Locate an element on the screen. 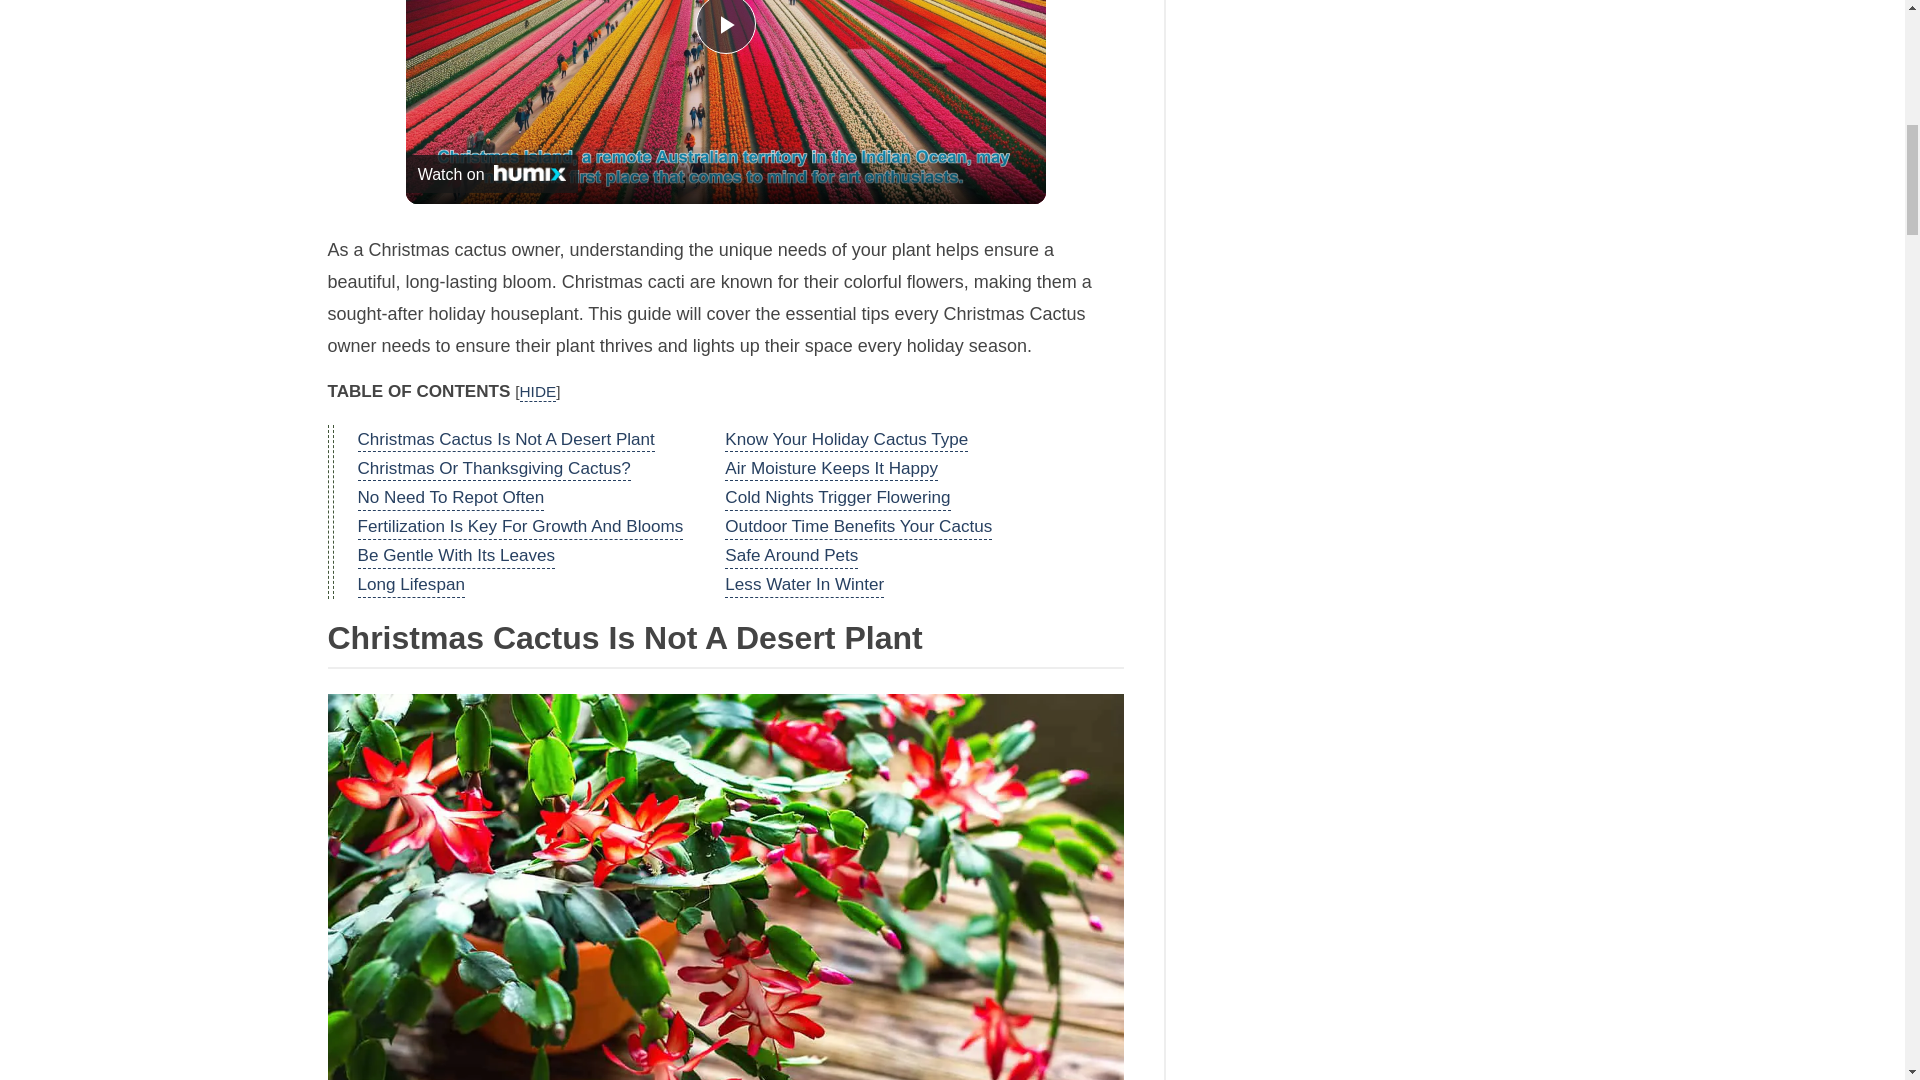 This screenshot has width=1920, height=1080. Christmas Cactus Is Not A Desert Plant is located at coordinates (506, 441).